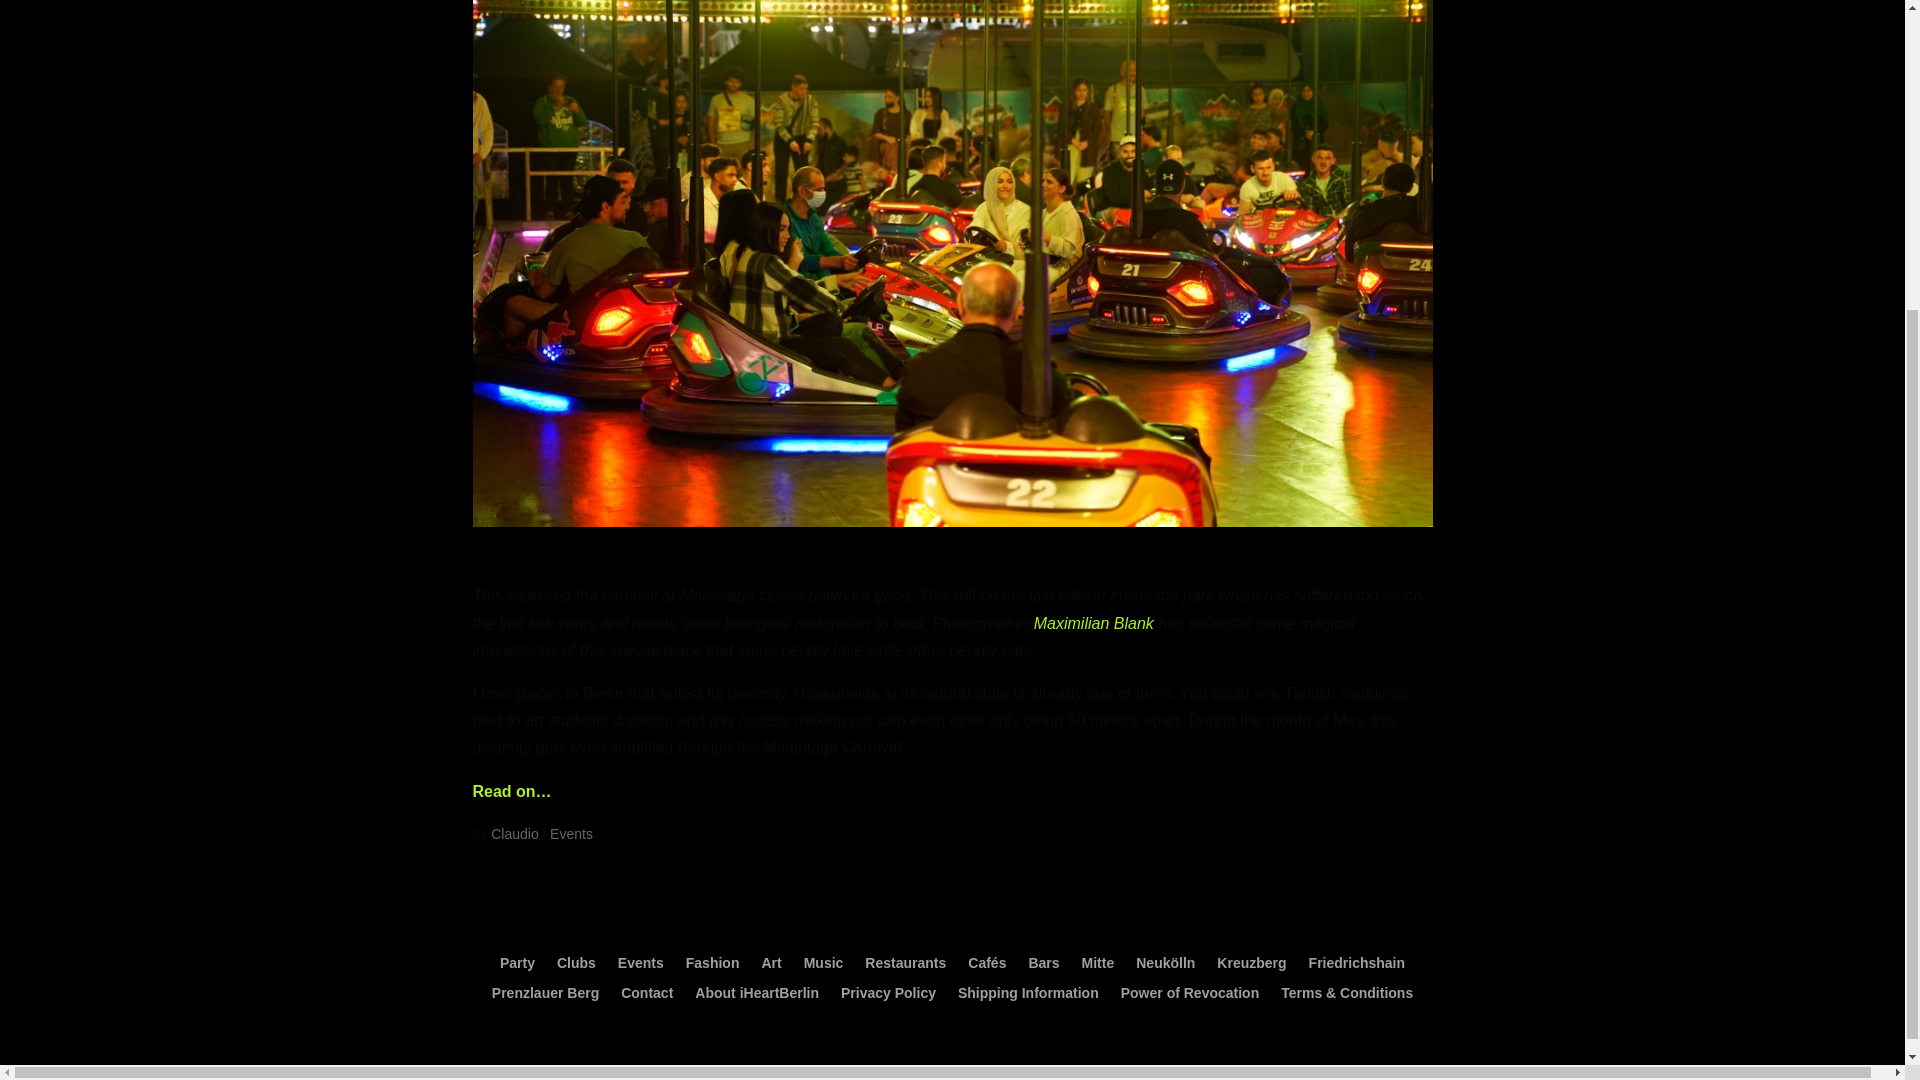 Image resolution: width=1920 pixels, height=1080 pixels. Describe the element at coordinates (571, 834) in the screenshot. I see `Events` at that location.